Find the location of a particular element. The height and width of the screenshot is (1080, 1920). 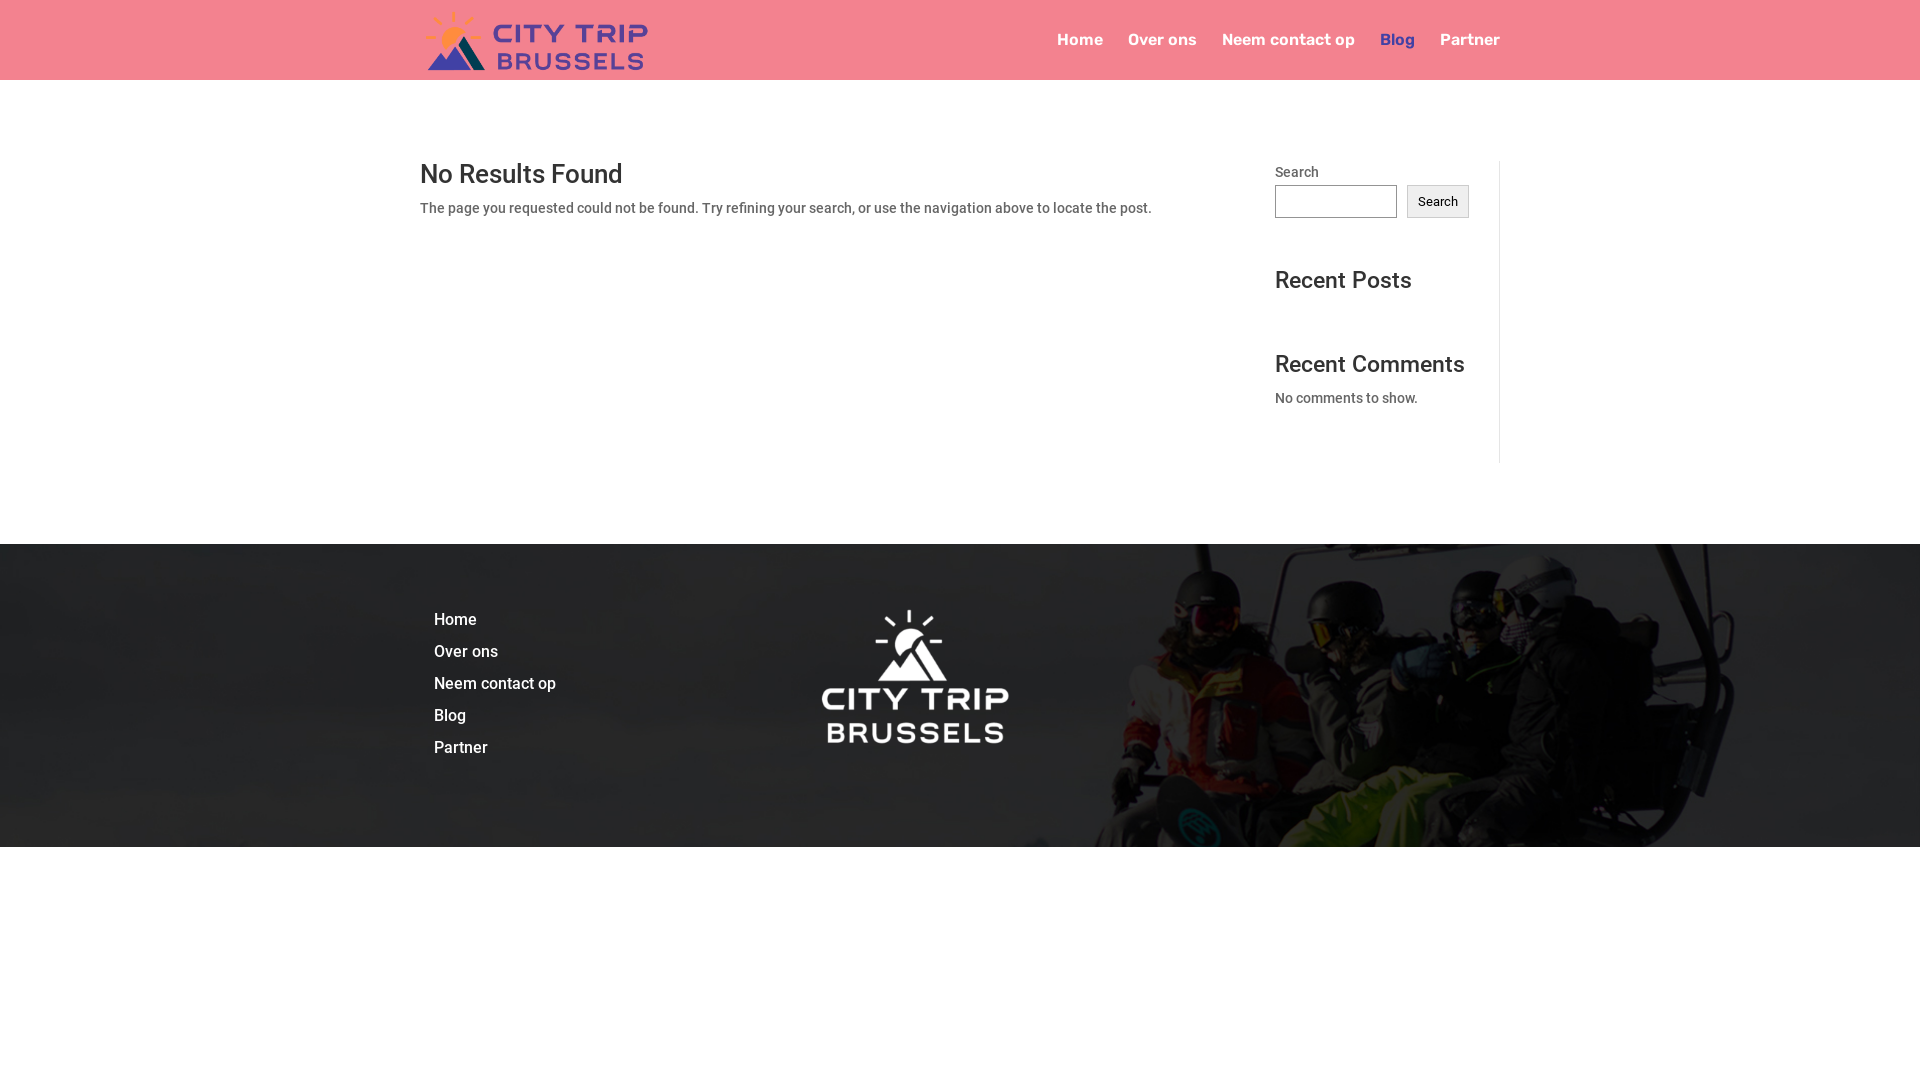

Home is located at coordinates (1080, 56).